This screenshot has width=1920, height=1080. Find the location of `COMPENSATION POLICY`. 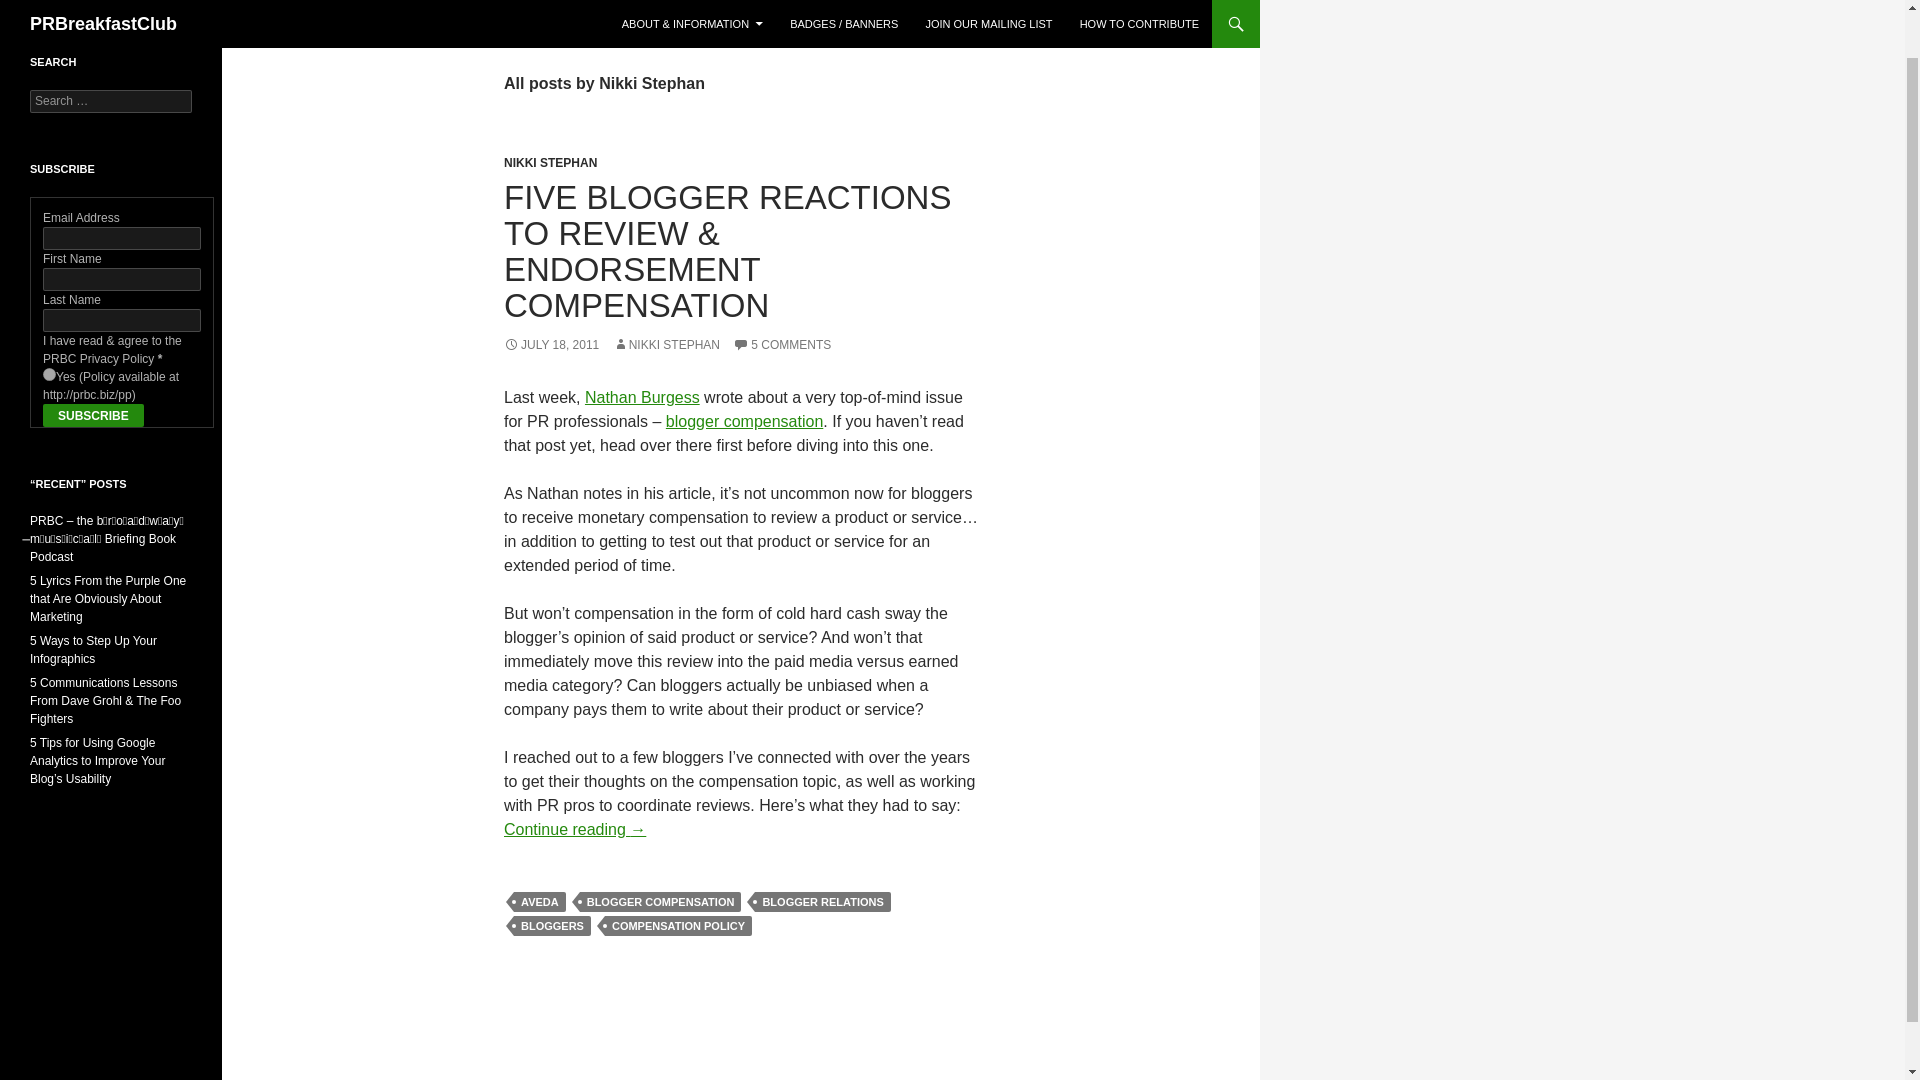

COMPENSATION POLICY is located at coordinates (678, 926).